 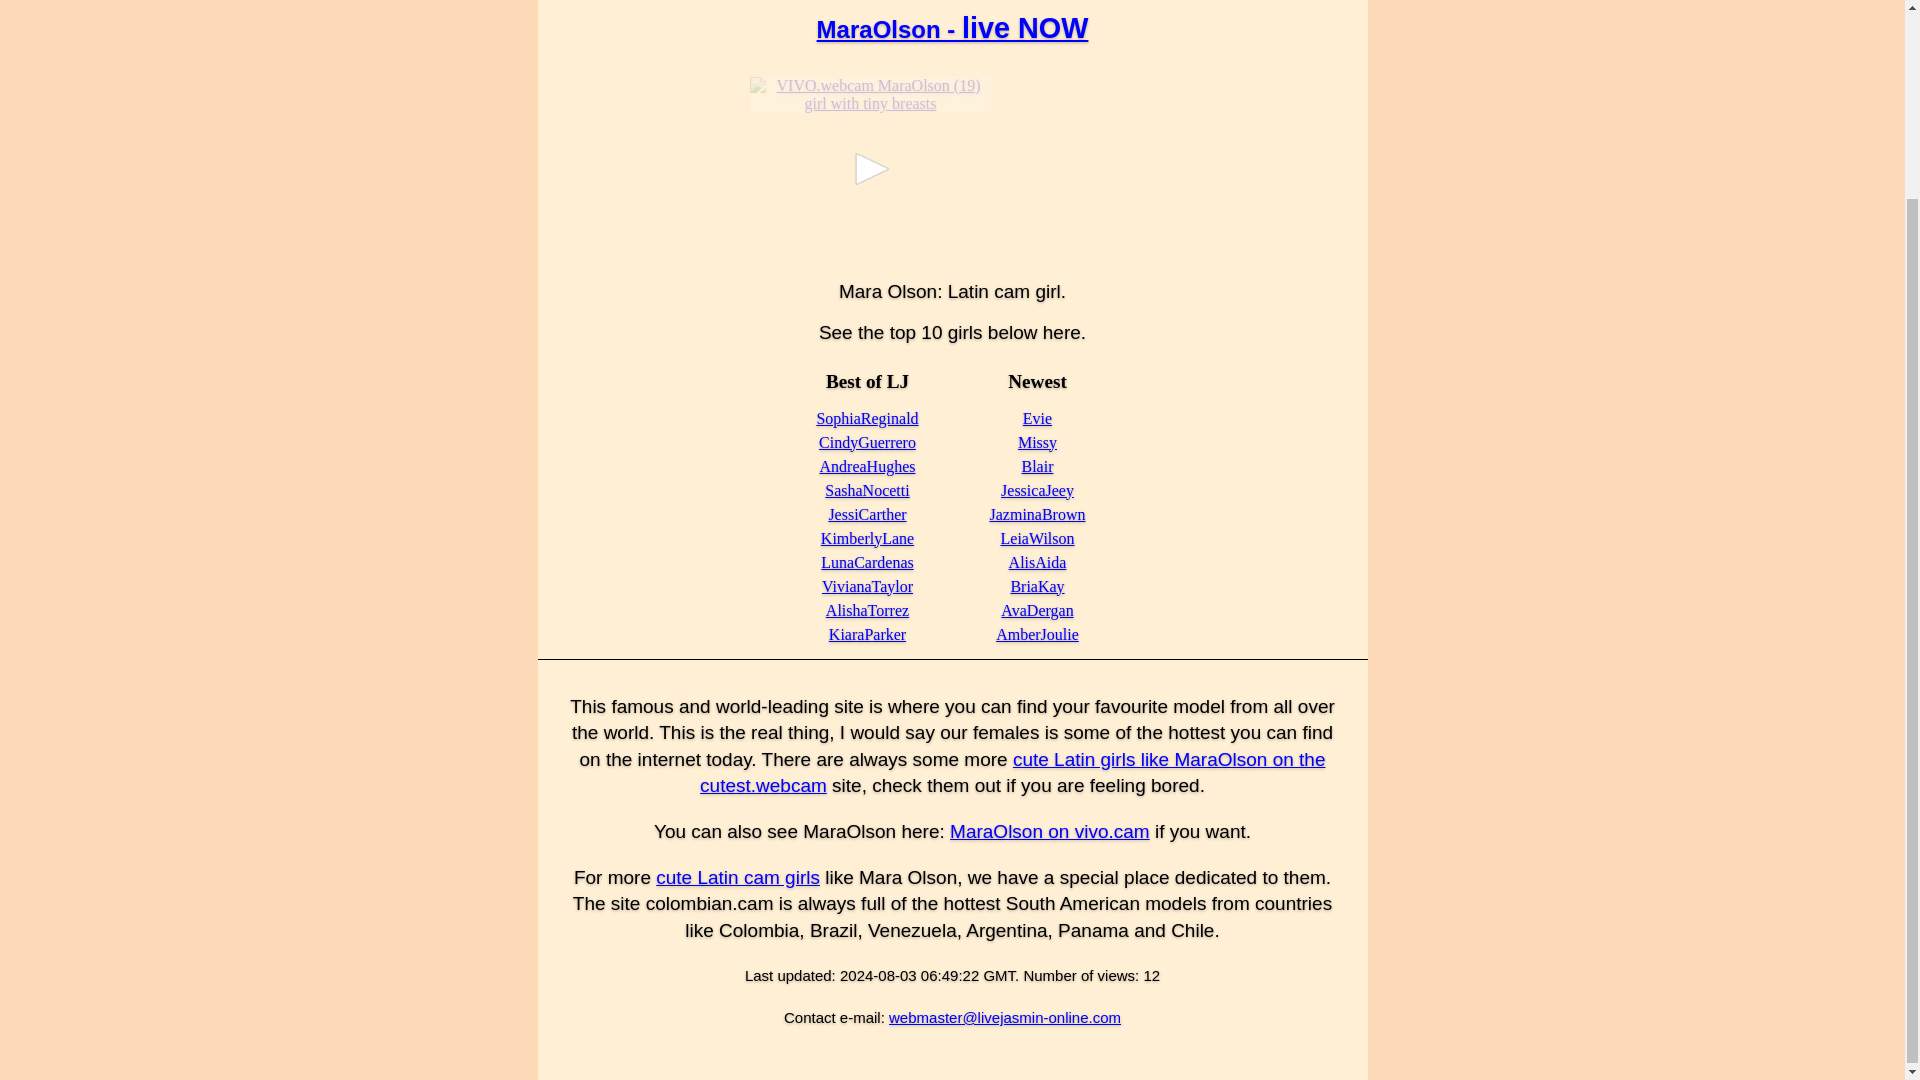 I want to click on KiaraParker, so click(x=868, y=634).